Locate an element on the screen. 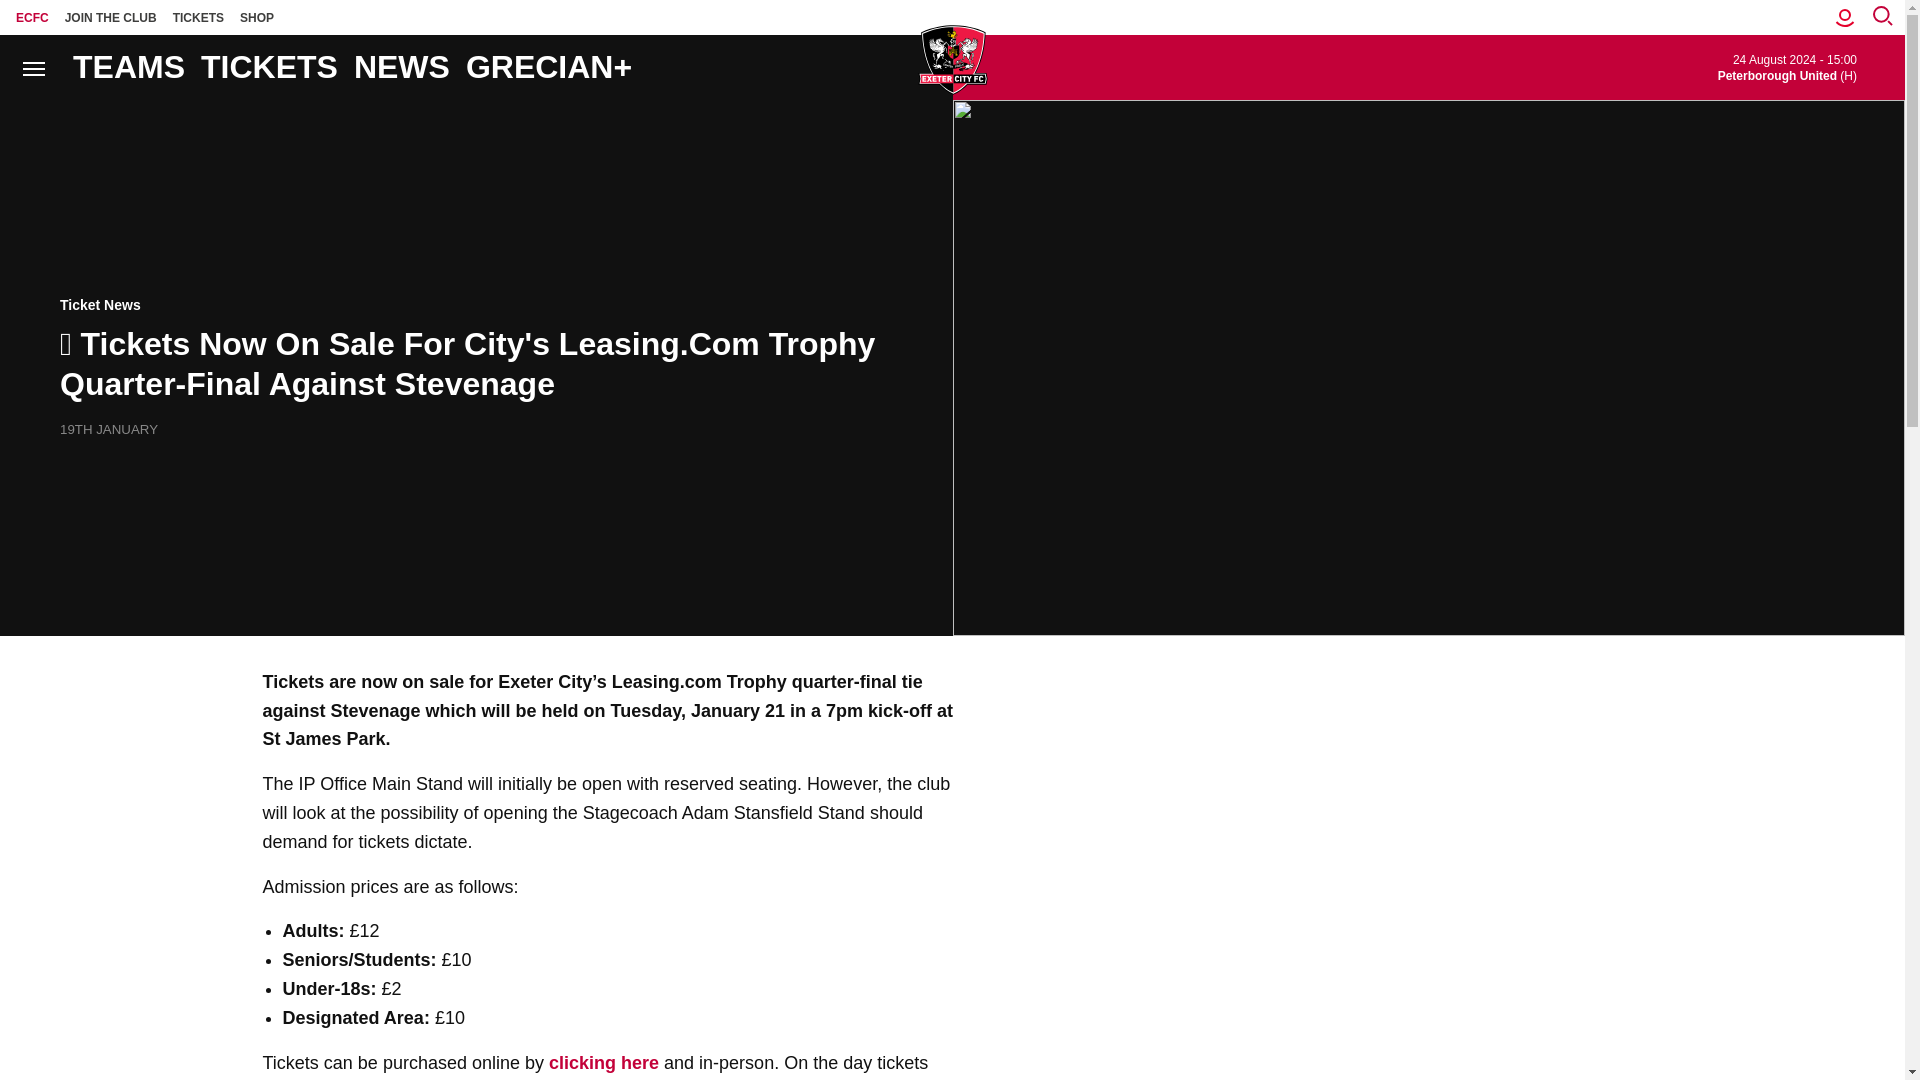  JOIN THE CLUB is located at coordinates (111, 17).